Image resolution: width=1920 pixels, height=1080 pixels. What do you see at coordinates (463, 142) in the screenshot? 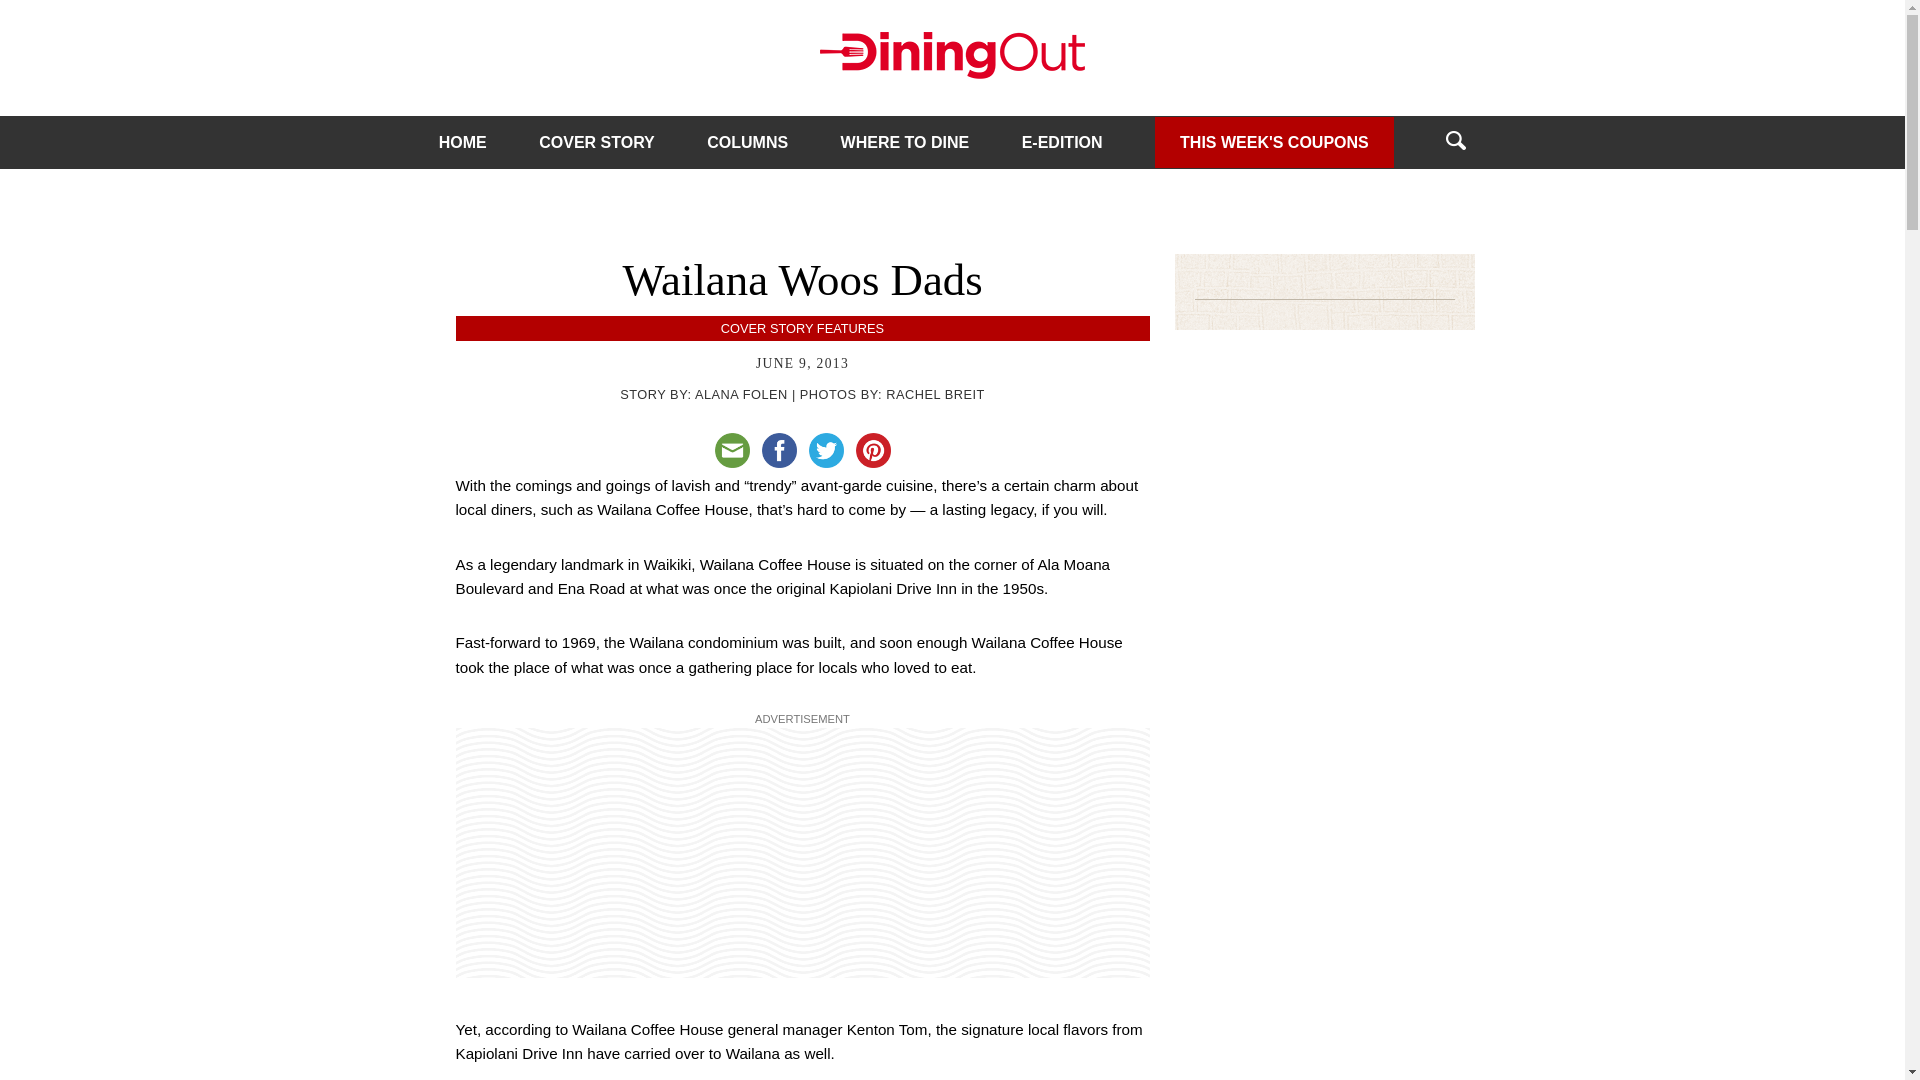
I see `HOME` at bounding box center [463, 142].